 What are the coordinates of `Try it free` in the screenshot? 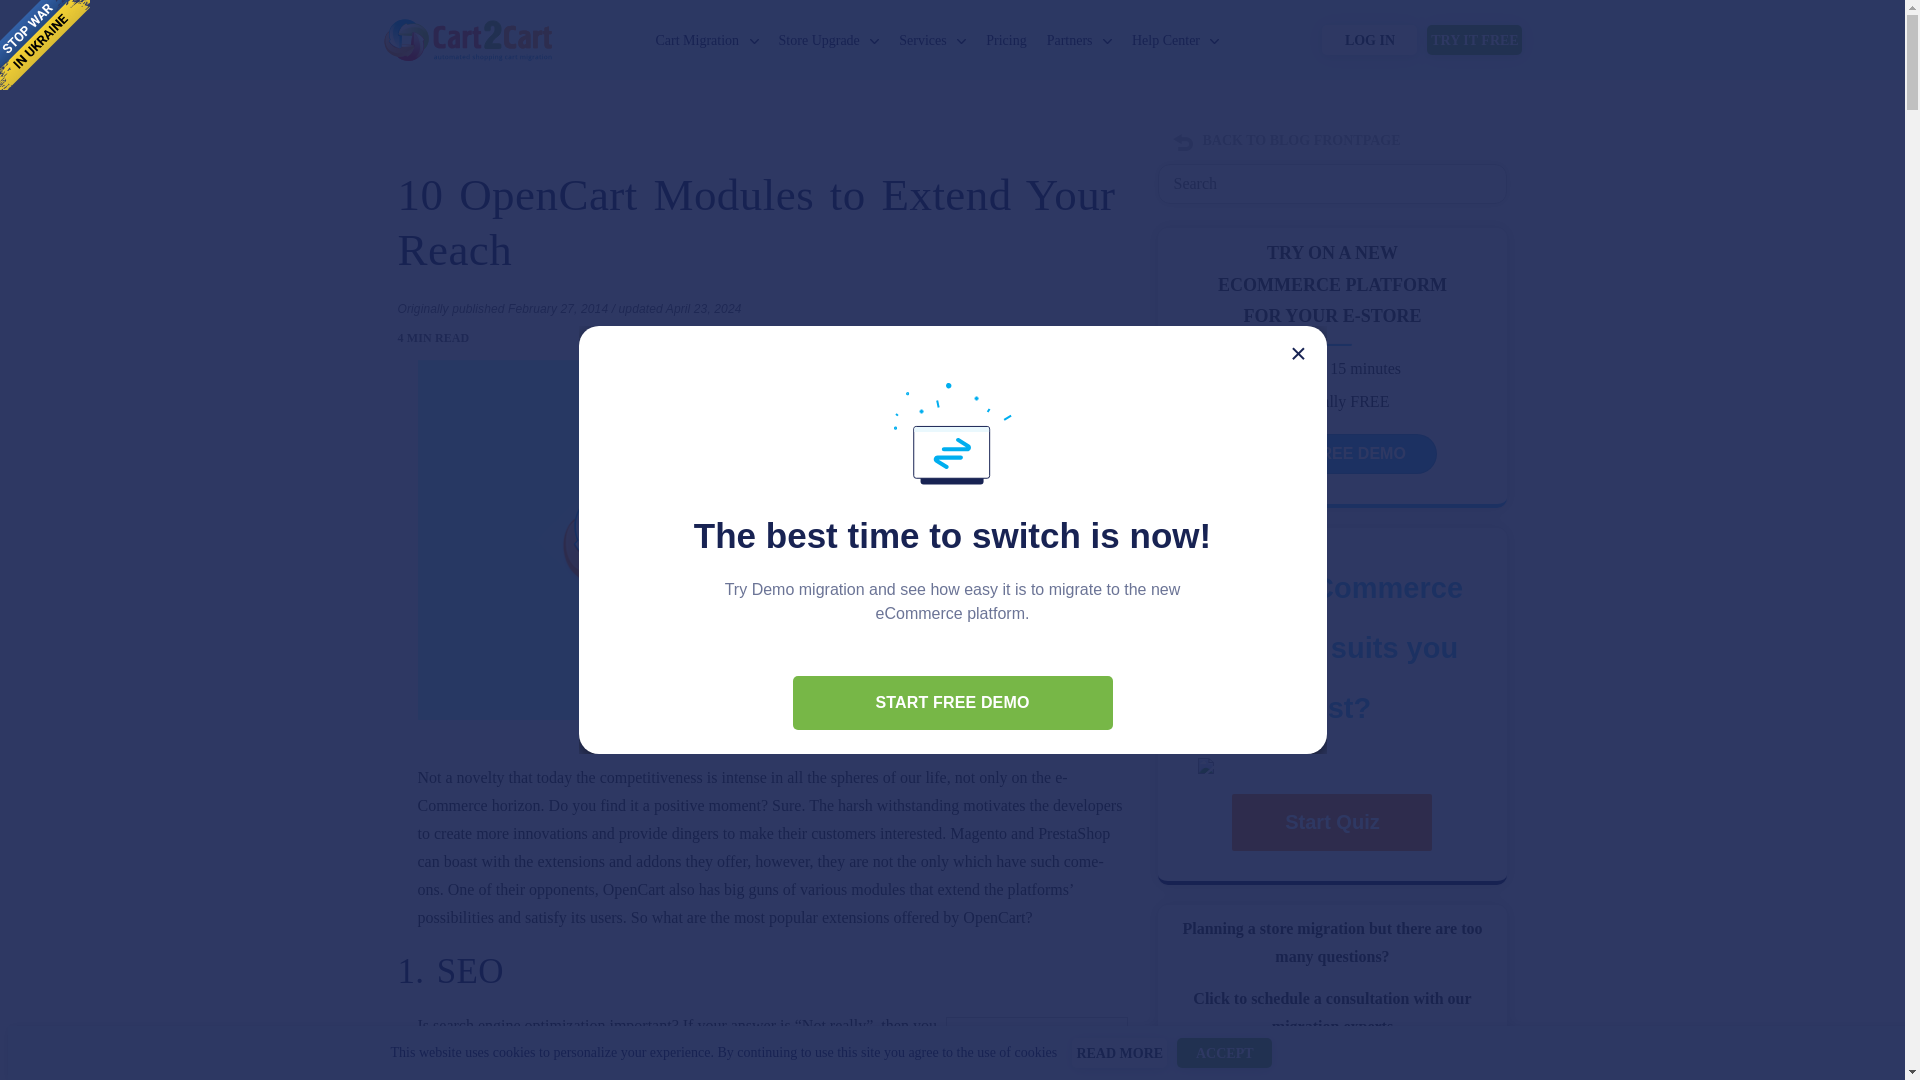 It's located at (1474, 40).